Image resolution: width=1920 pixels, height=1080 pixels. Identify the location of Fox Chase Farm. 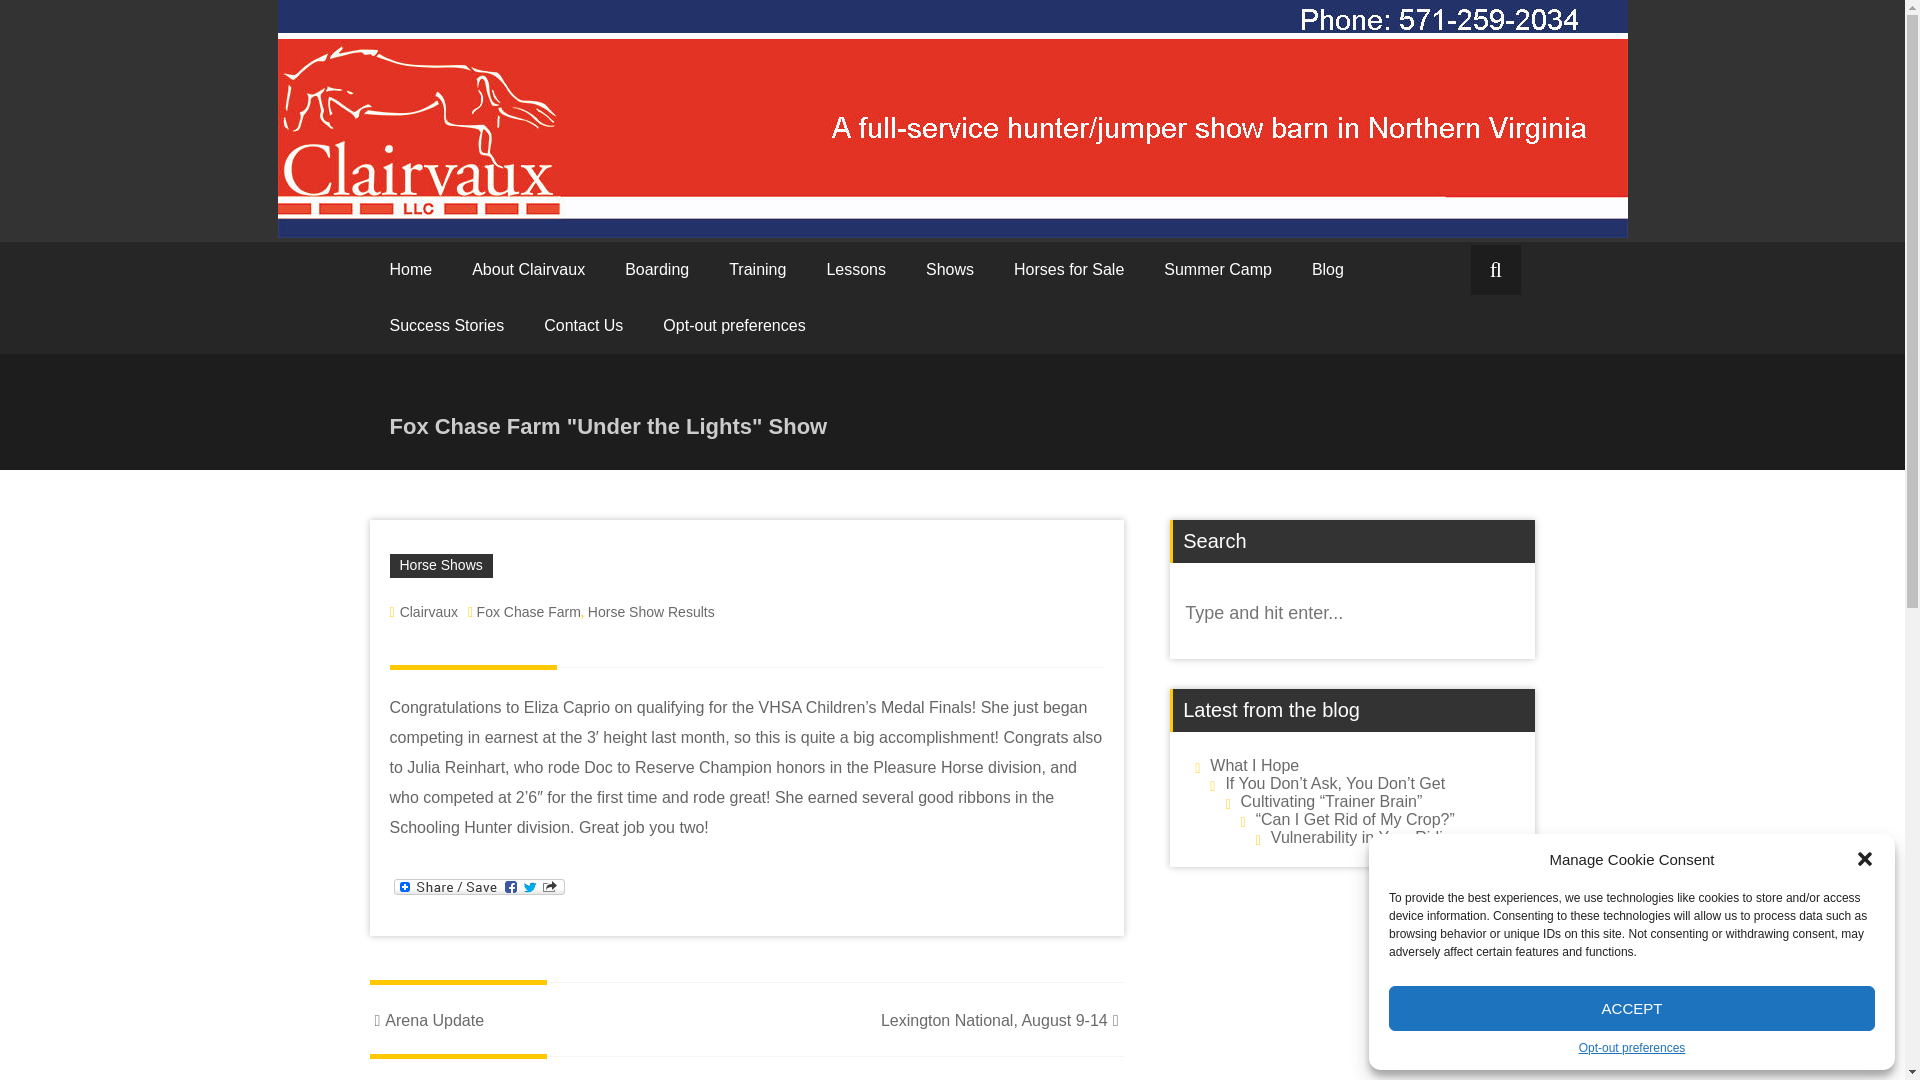
(528, 611).